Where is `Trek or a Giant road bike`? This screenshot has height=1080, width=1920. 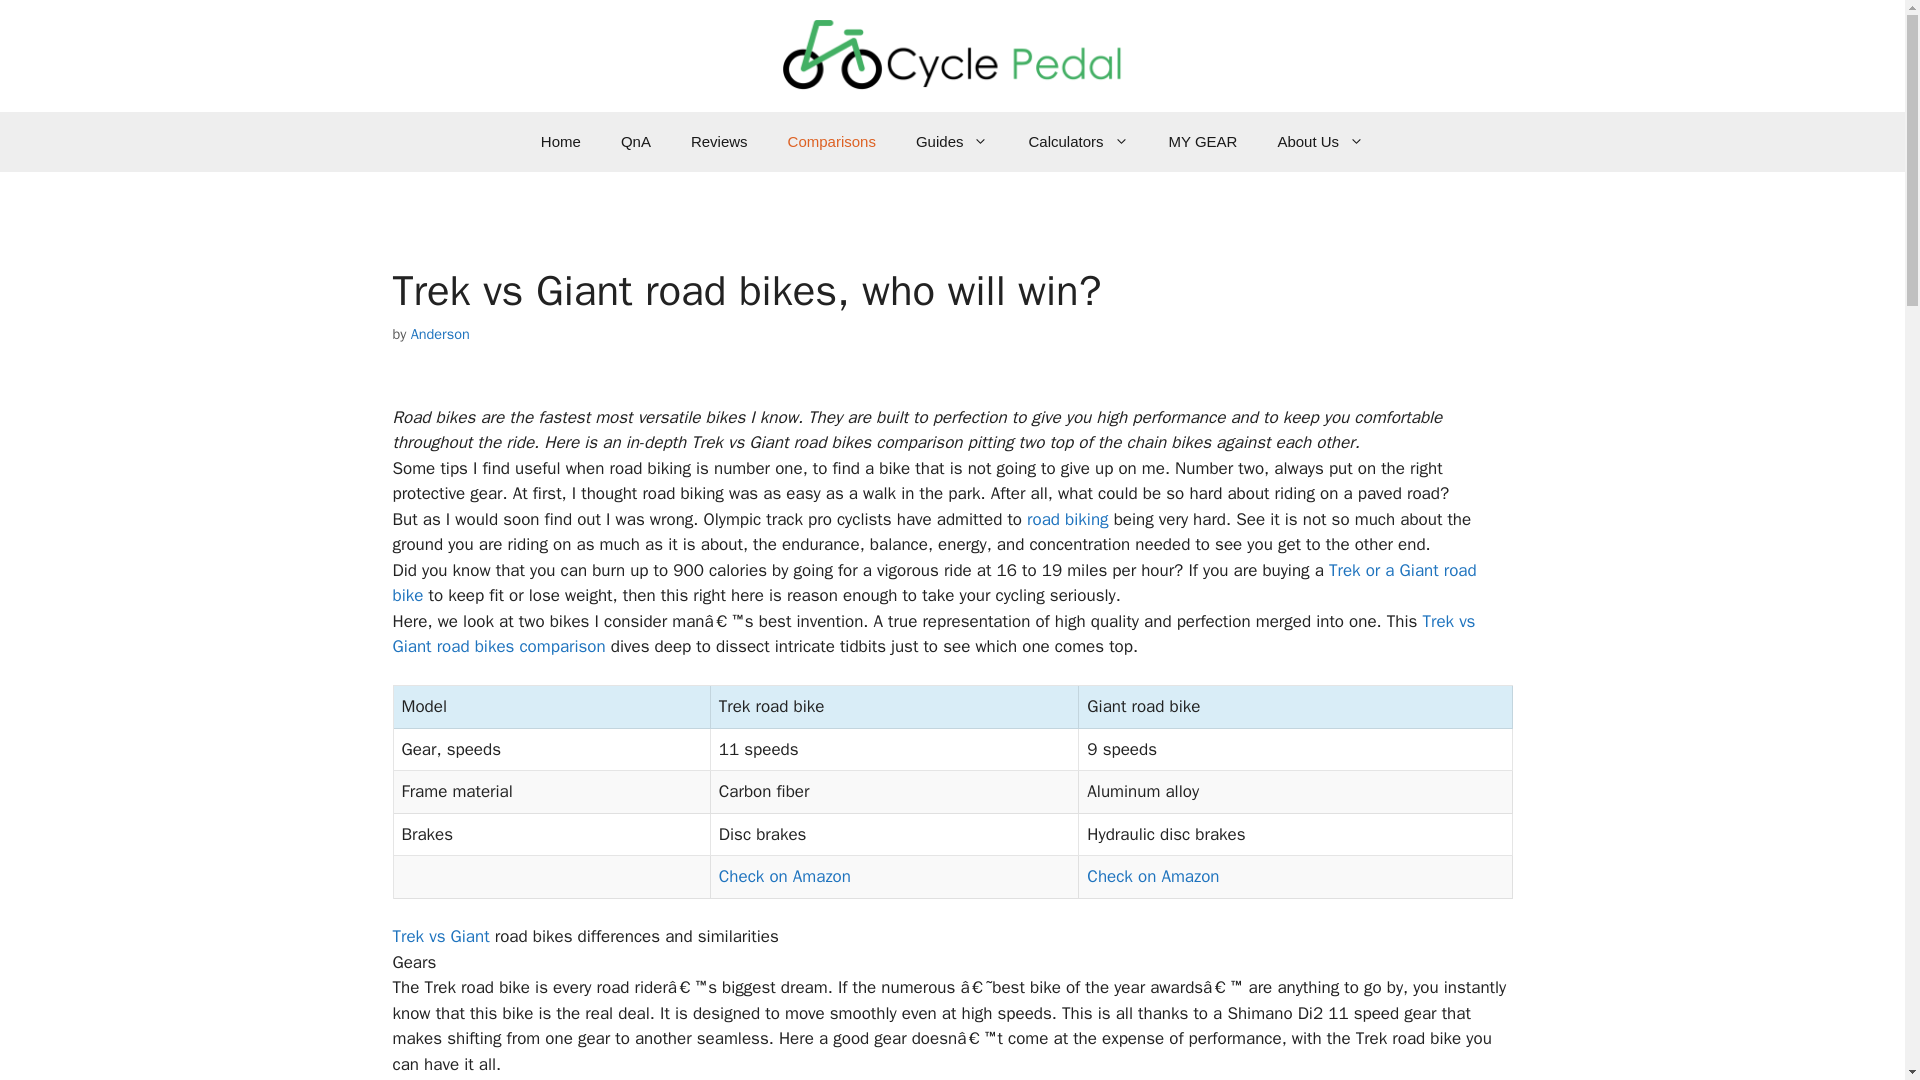 Trek or a Giant road bike is located at coordinates (934, 583).